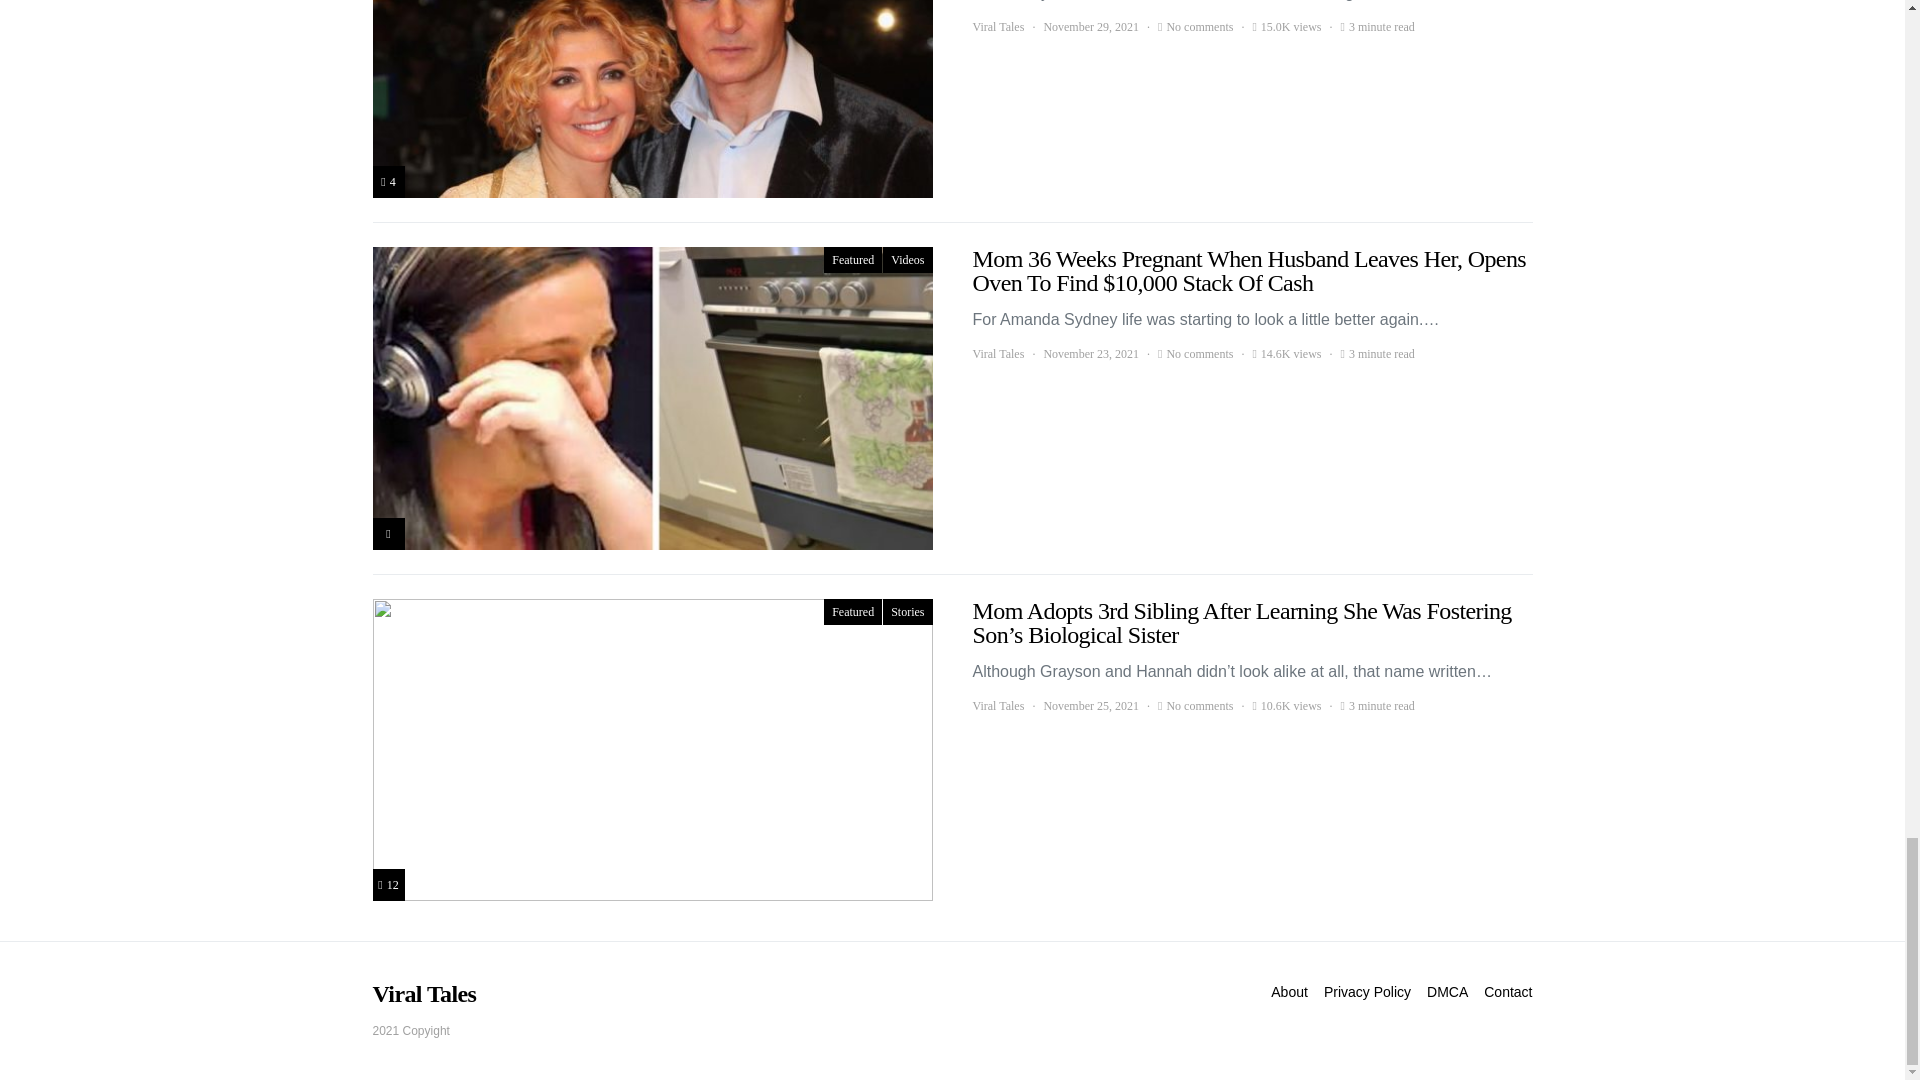 This screenshot has width=1920, height=1080. What do you see at coordinates (907, 612) in the screenshot?
I see `Stories` at bounding box center [907, 612].